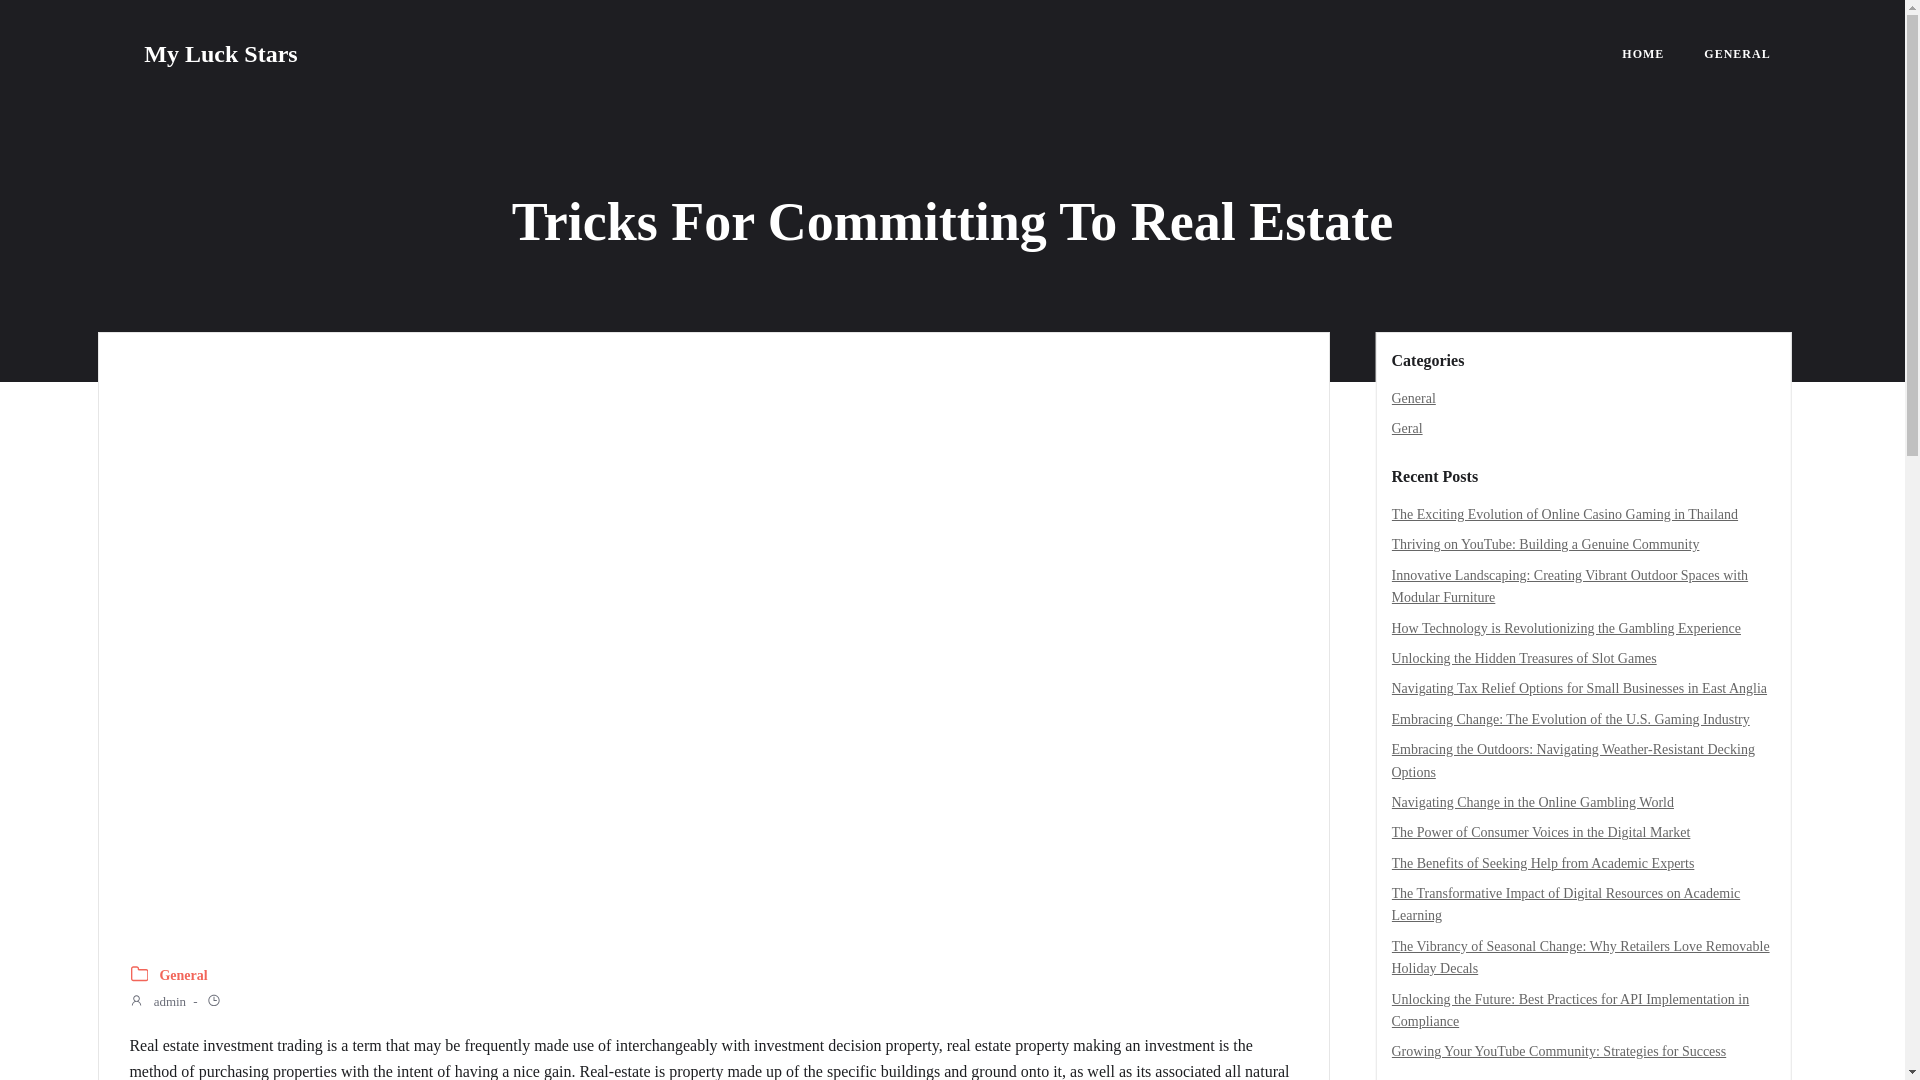 This screenshot has height=1080, width=1920. Describe the element at coordinates (1546, 544) in the screenshot. I see `Thriving on YouTube: Building a Genuine Community` at that location.